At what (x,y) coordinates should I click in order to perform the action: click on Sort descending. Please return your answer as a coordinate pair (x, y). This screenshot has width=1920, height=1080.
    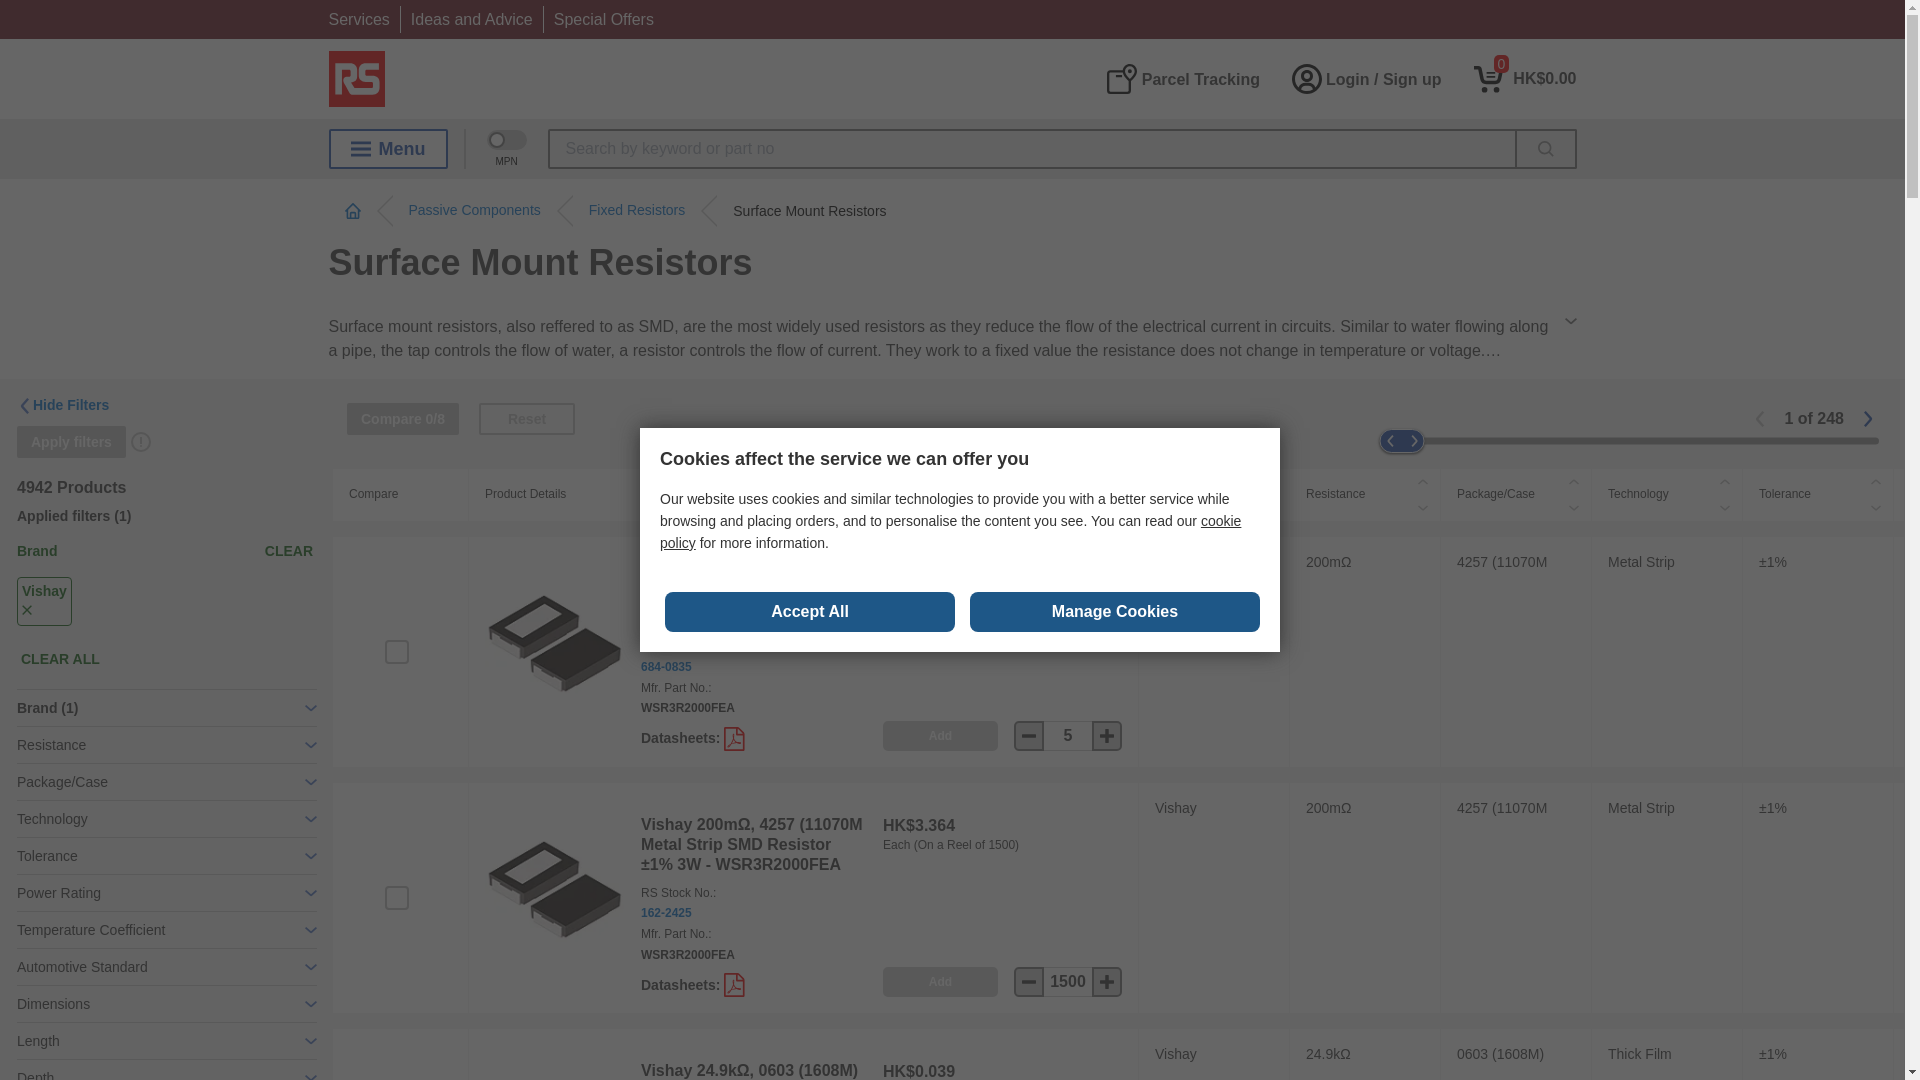
    Looking at the image, I should click on (1724, 507).